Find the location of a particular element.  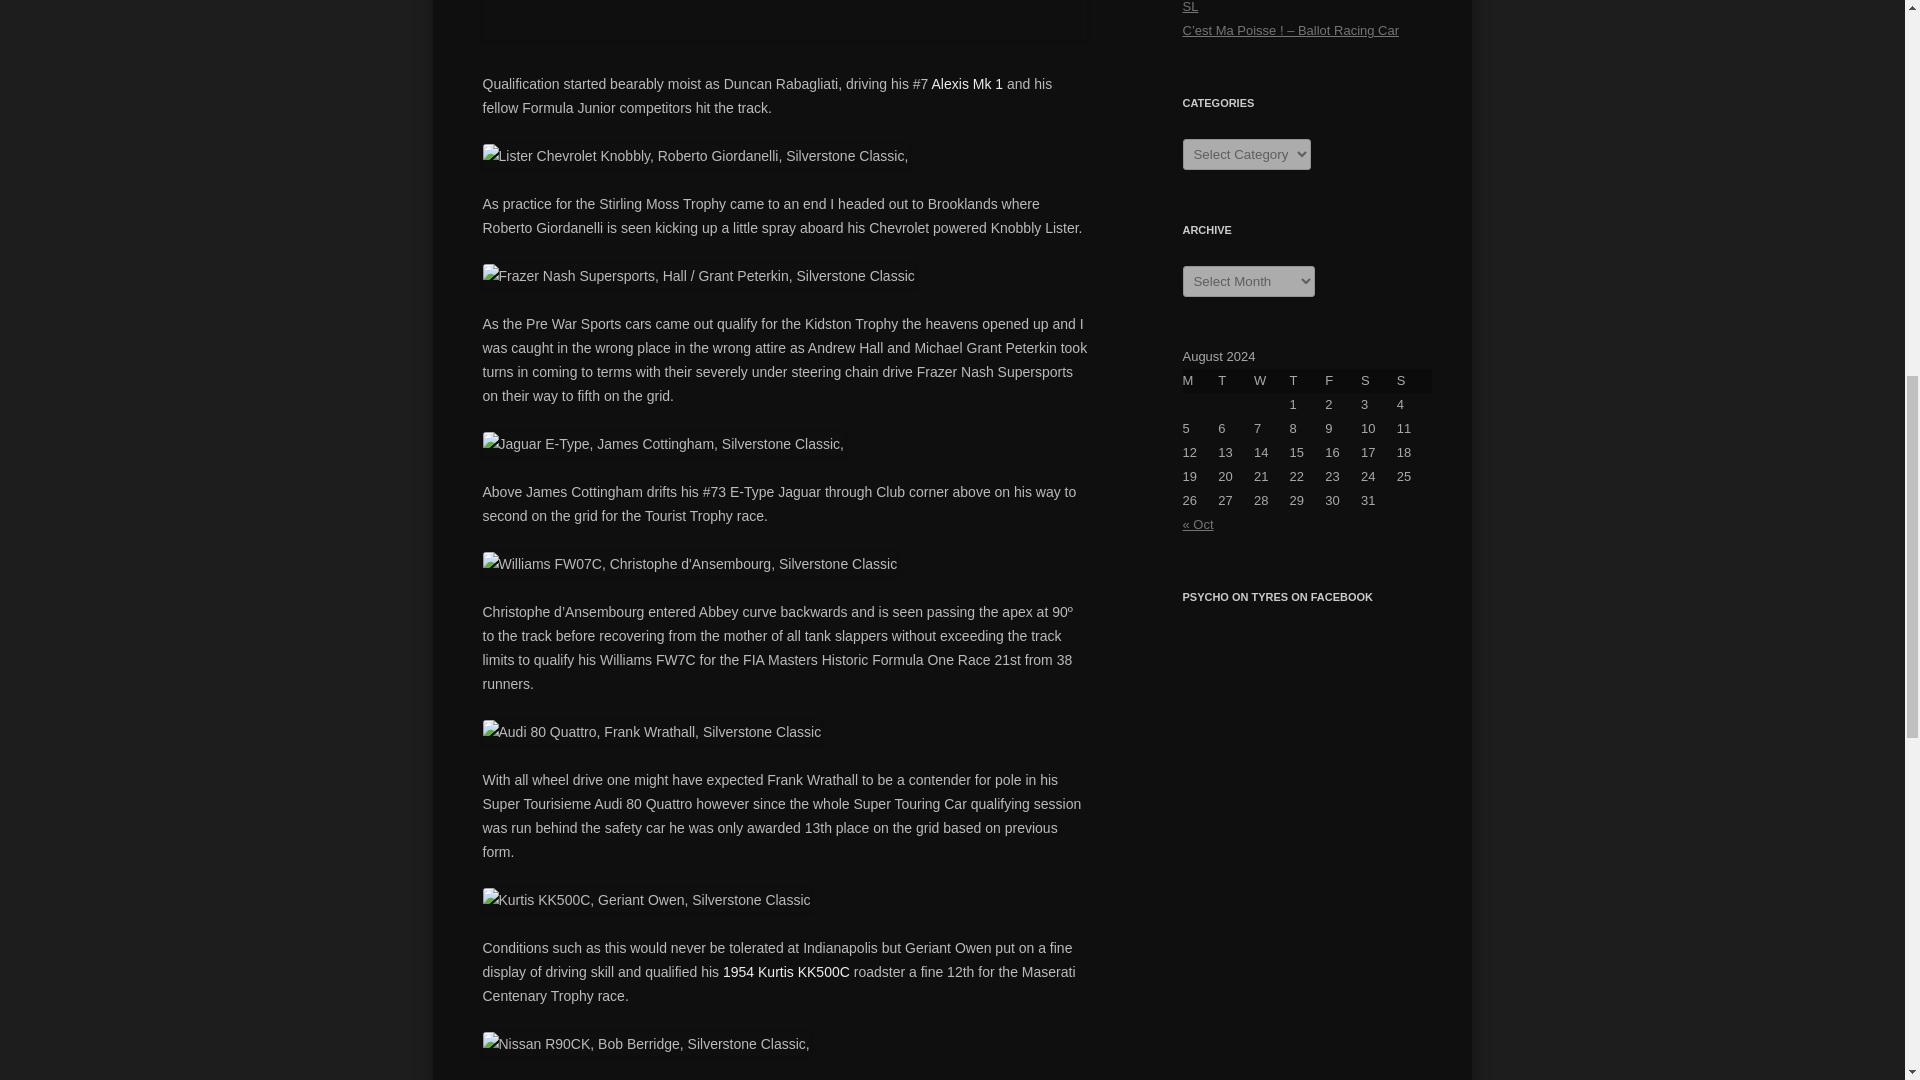

1954 Kurtis KK500C is located at coordinates (786, 972).